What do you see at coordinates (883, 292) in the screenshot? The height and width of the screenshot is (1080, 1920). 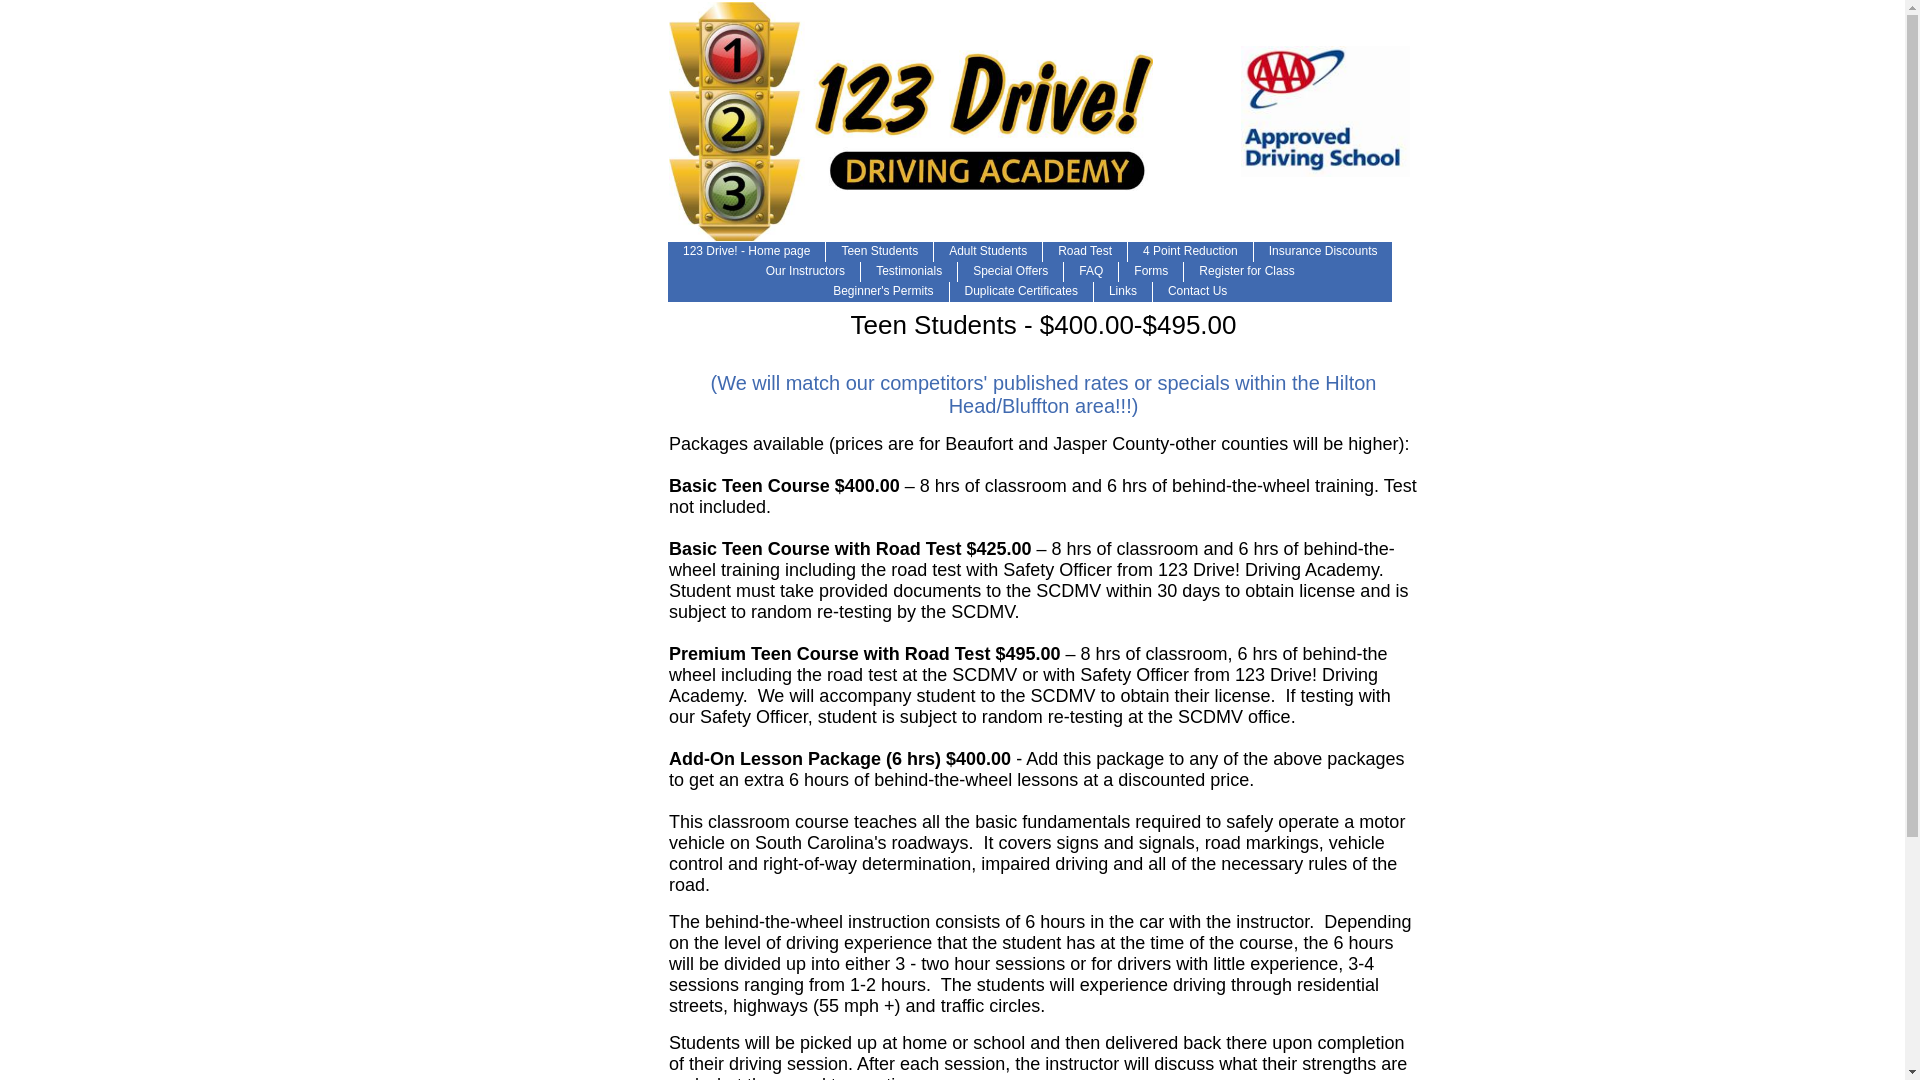 I see `Beginner's Permits` at bounding box center [883, 292].